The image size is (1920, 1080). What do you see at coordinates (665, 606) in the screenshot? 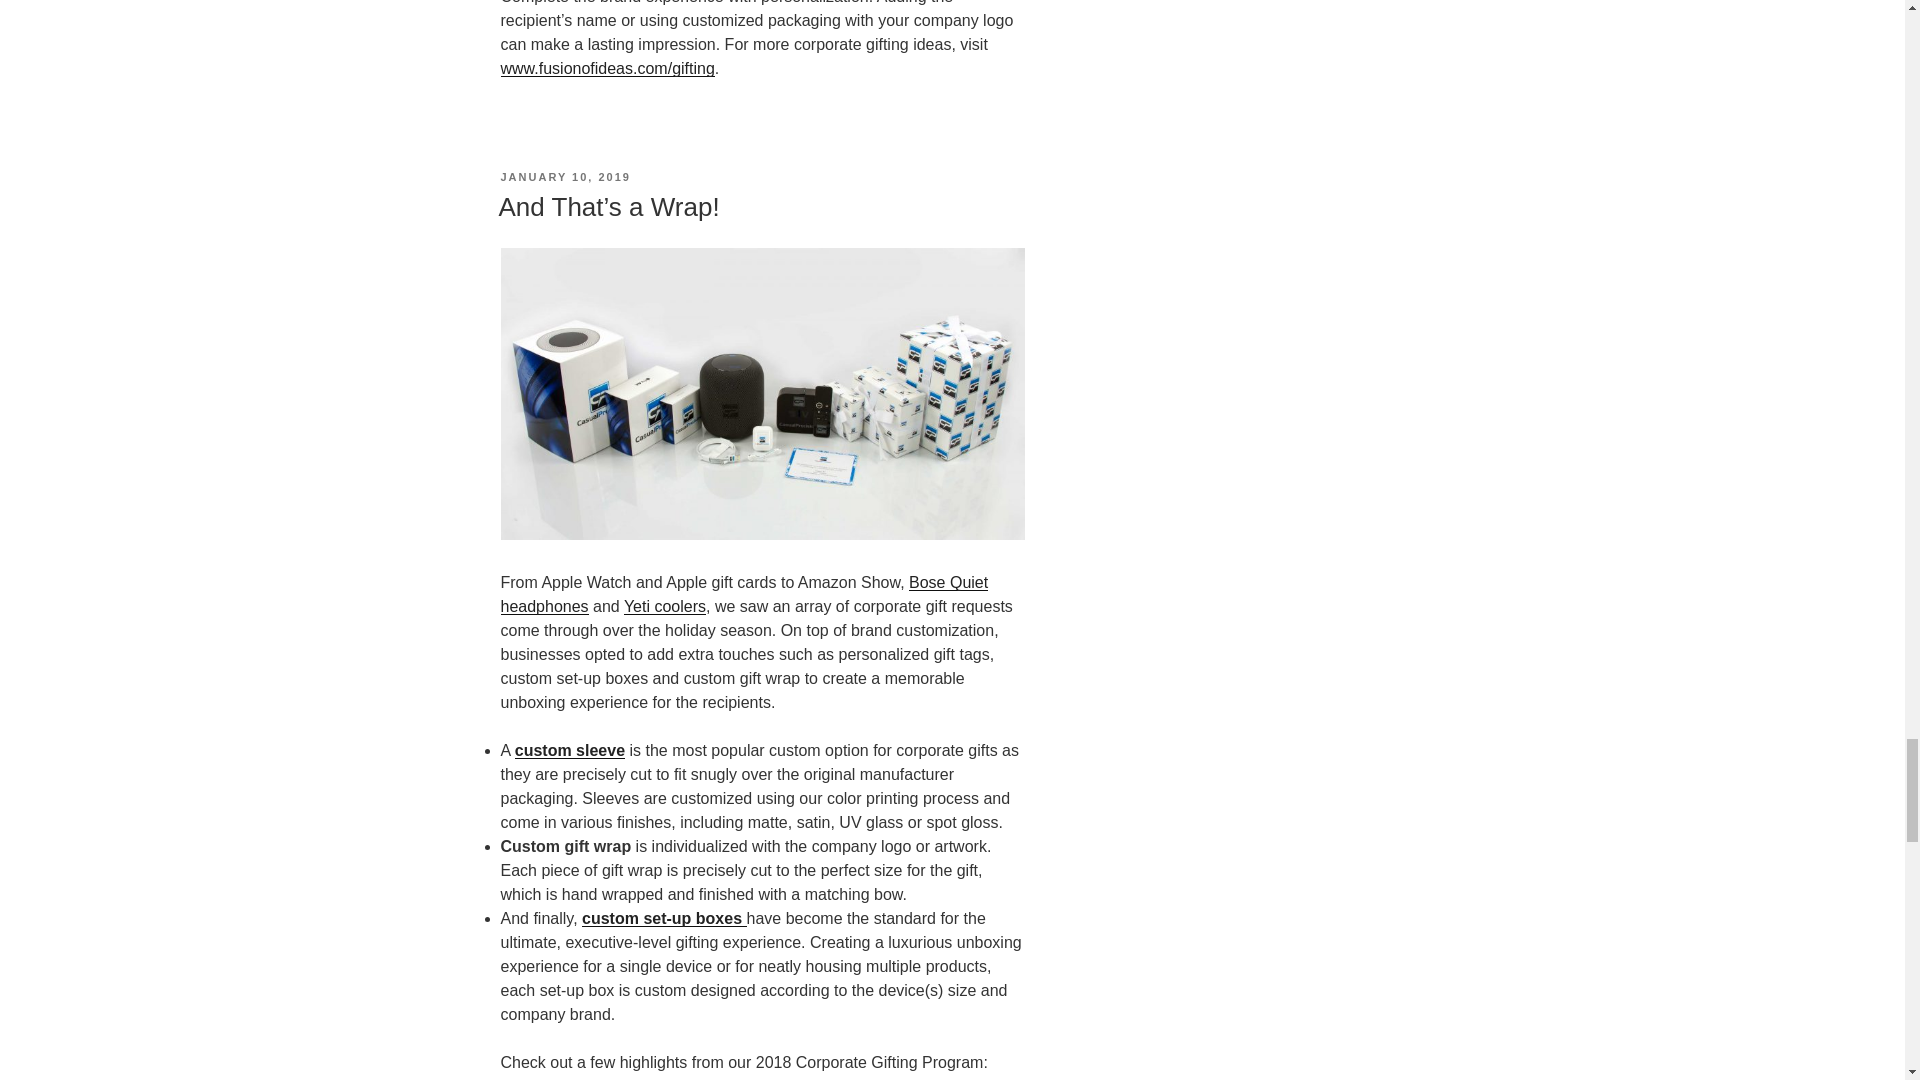
I see `Yeti coolers` at bounding box center [665, 606].